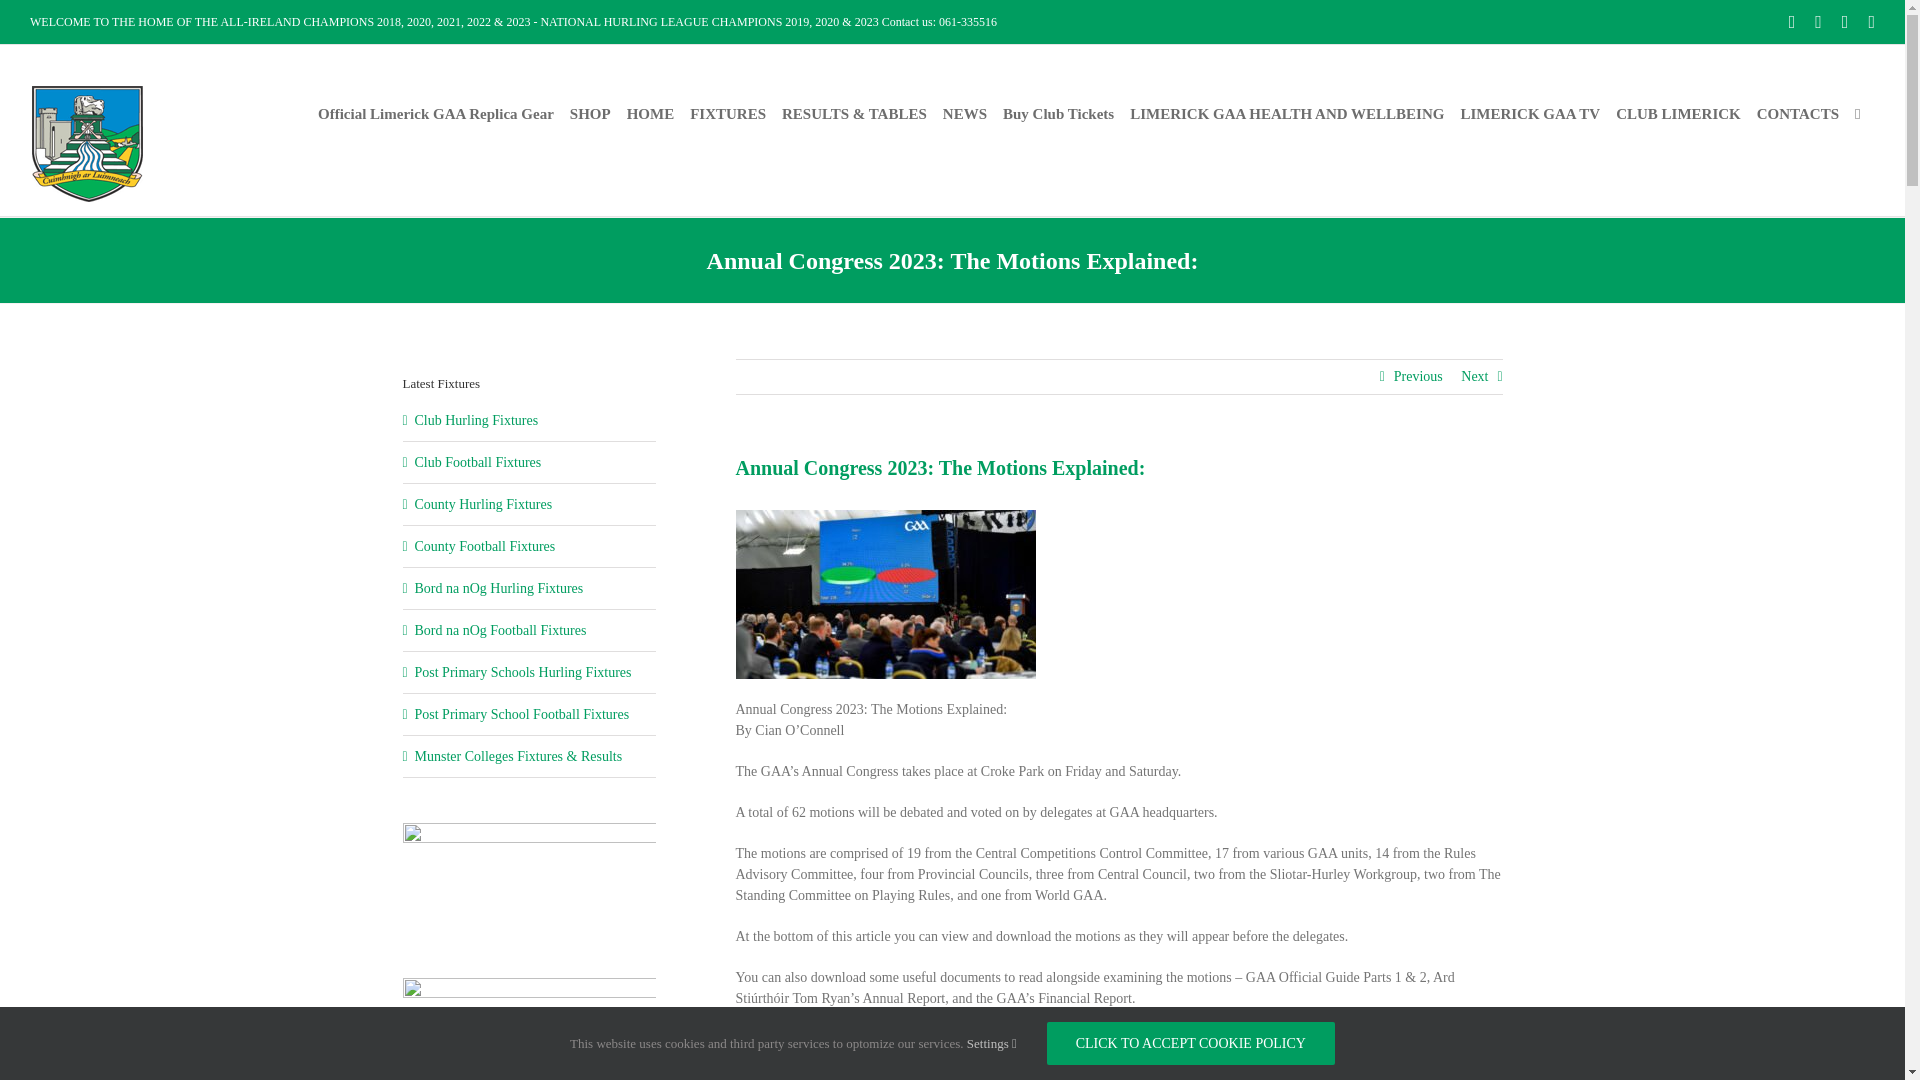 The width and height of the screenshot is (1920, 1080). I want to click on SHOP, so click(590, 114).